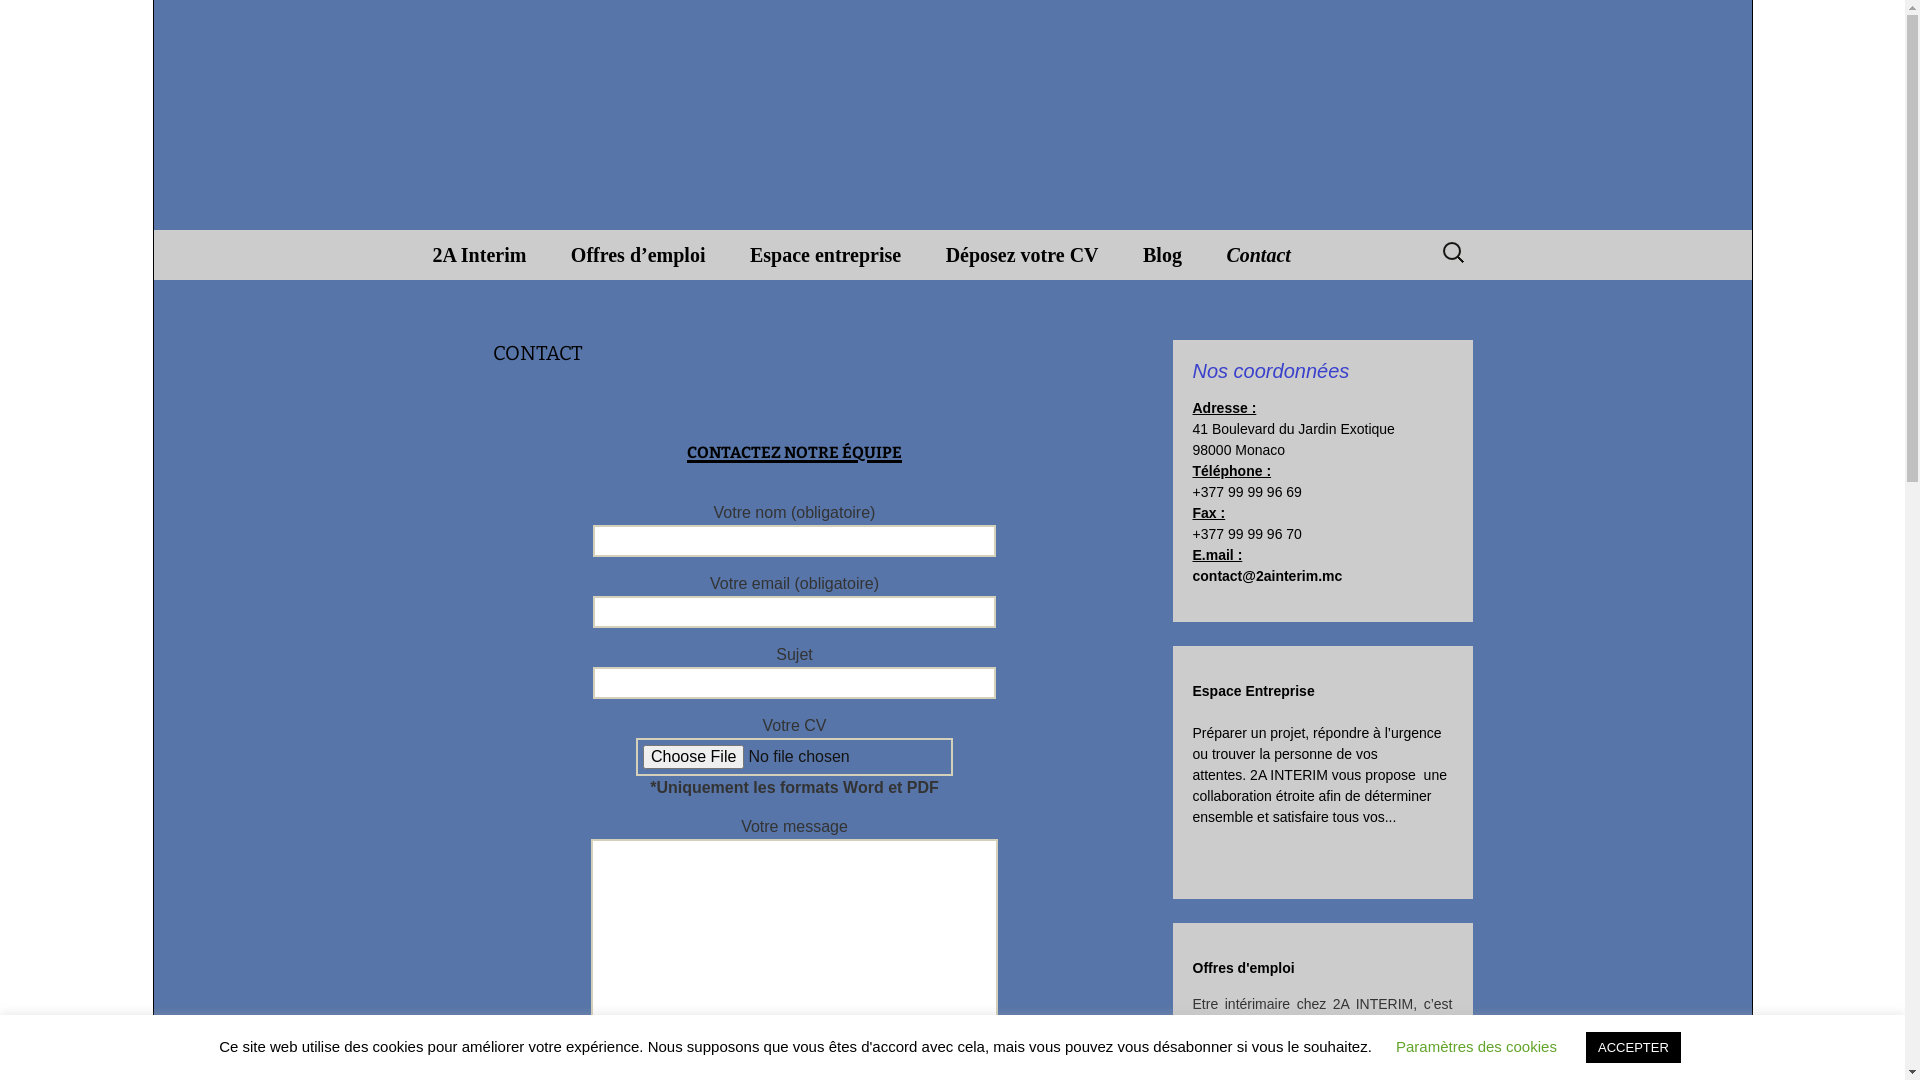 The image size is (1920, 1080). What do you see at coordinates (1253, 691) in the screenshot?
I see `Espace Entreprise` at bounding box center [1253, 691].